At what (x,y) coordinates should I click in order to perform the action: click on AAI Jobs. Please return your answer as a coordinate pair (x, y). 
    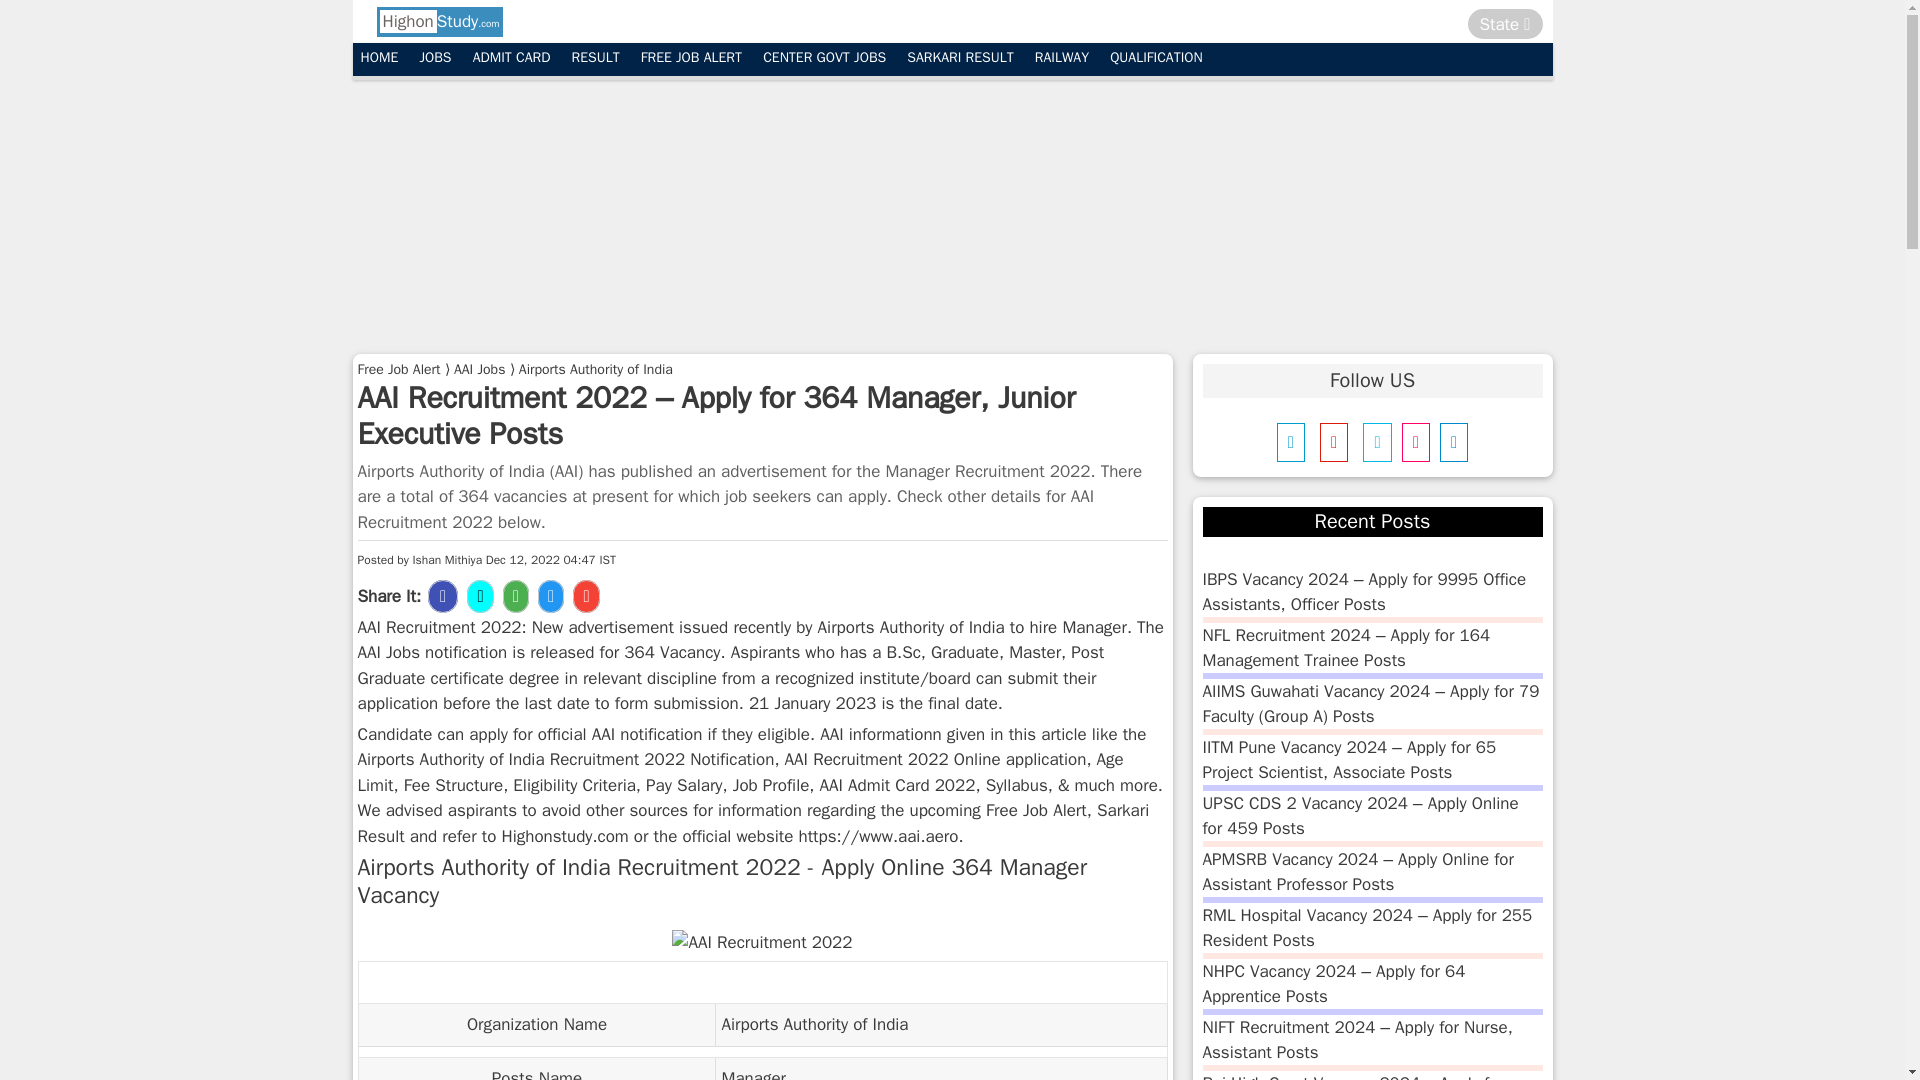
    Looking at the image, I should click on (478, 368).